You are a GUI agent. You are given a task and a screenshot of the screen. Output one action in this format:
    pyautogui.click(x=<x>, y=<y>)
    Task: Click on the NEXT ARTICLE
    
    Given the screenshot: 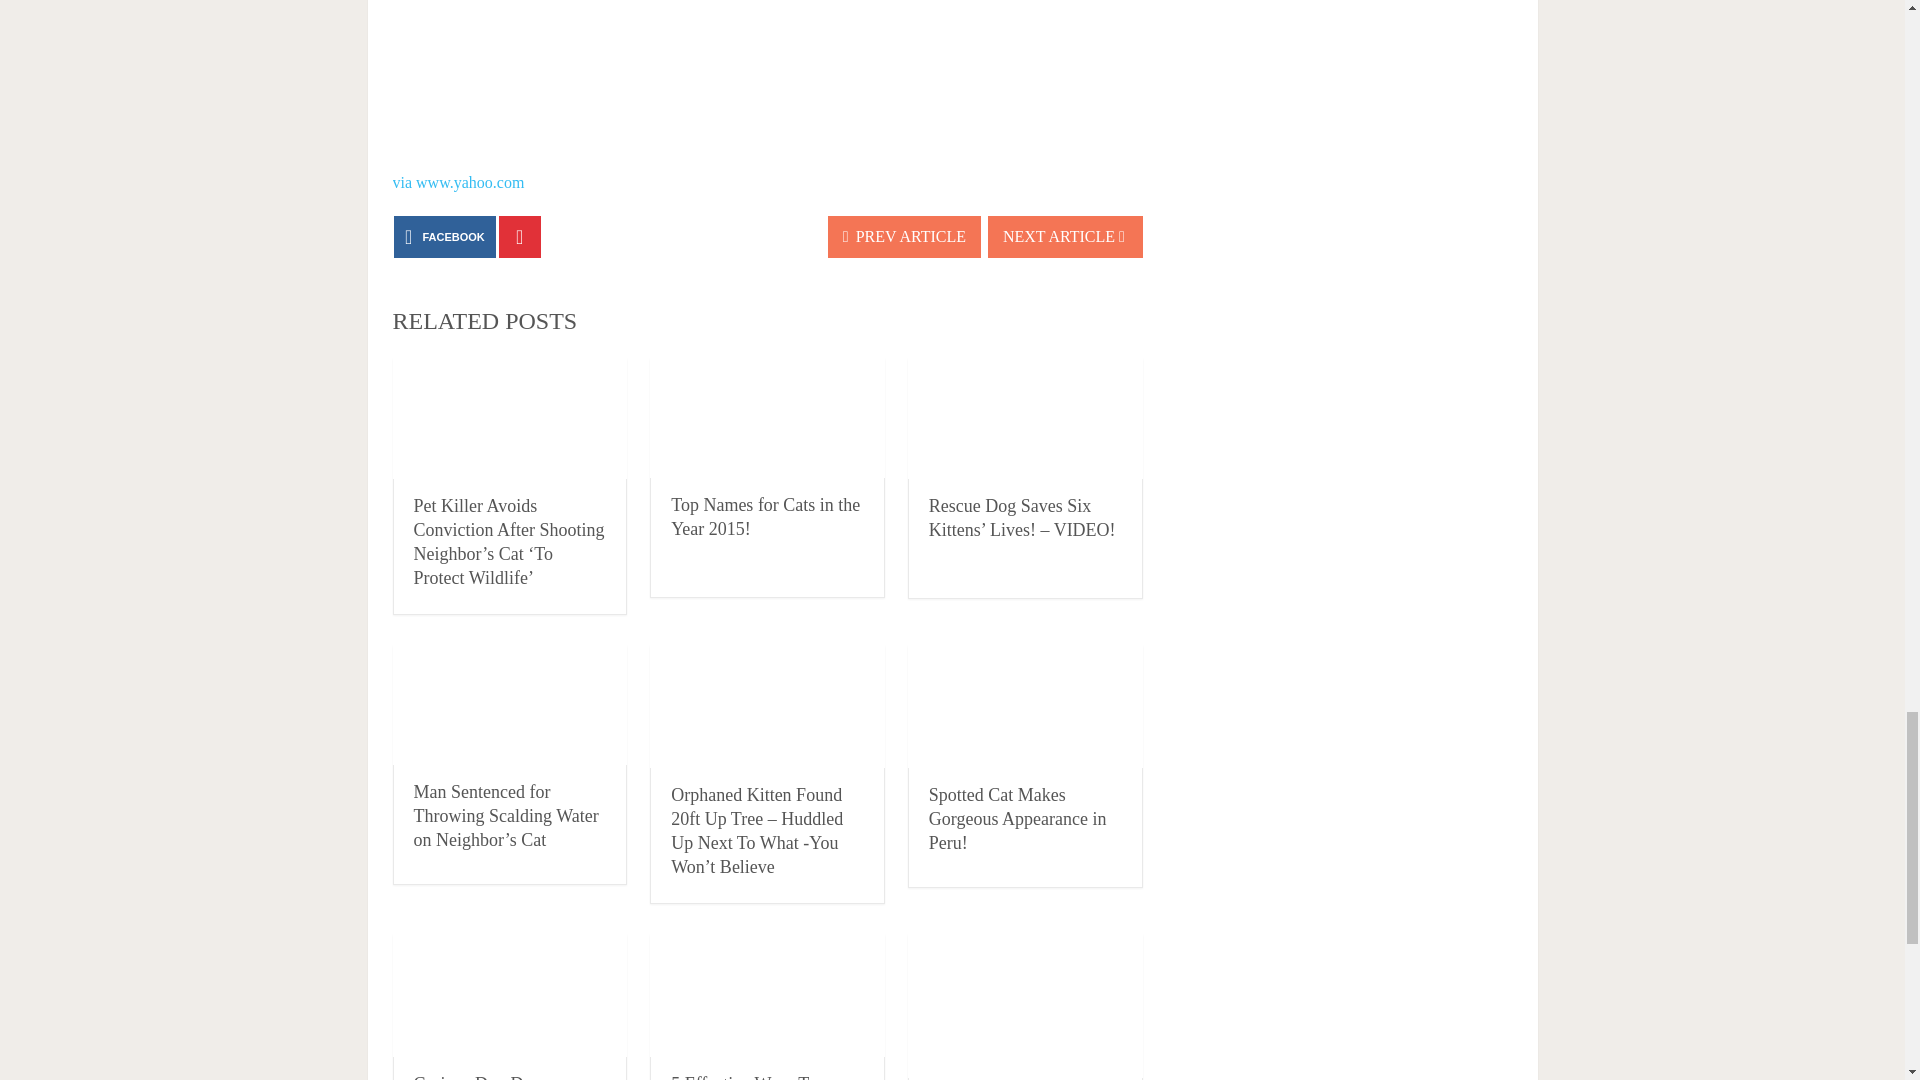 What is the action you would take?
    pyautogui.click(x=1065, y=237)
    